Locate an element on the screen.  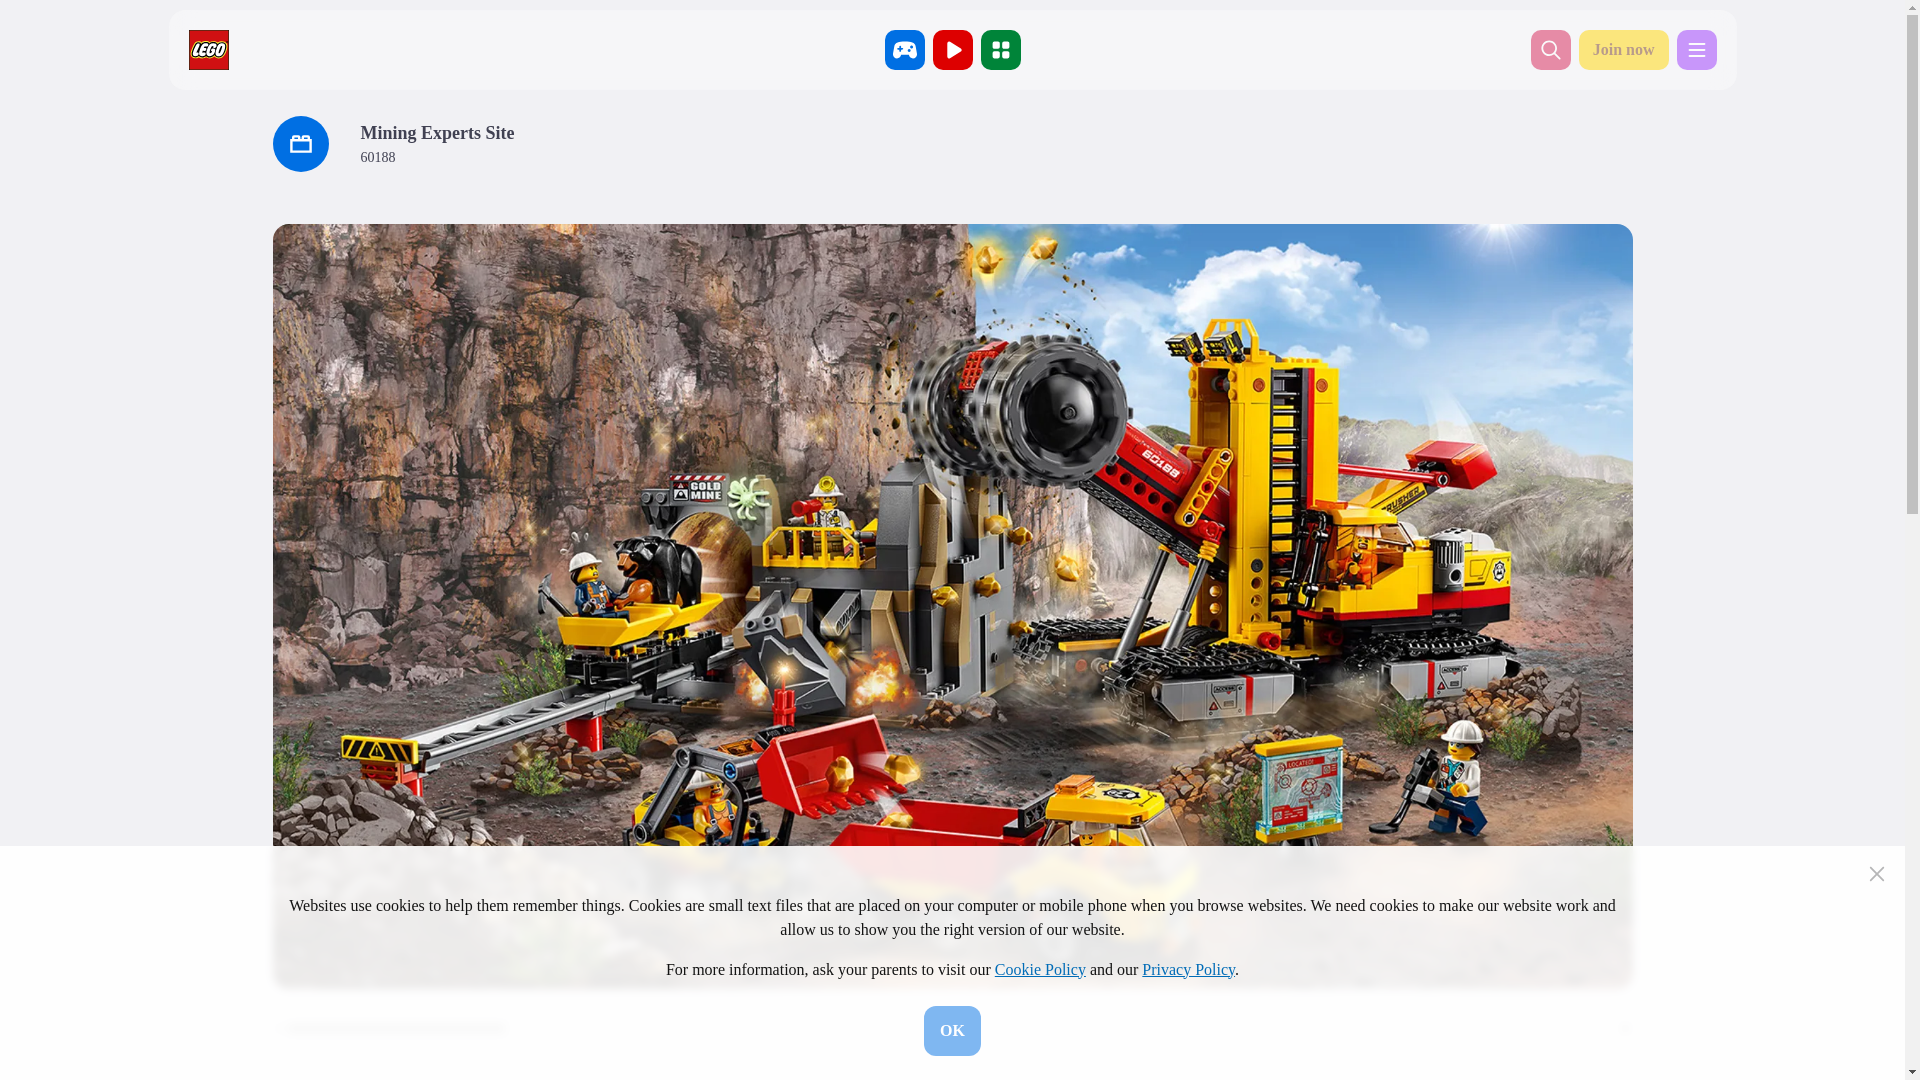
What are you looking for? is located at coordinates (1550, 50).